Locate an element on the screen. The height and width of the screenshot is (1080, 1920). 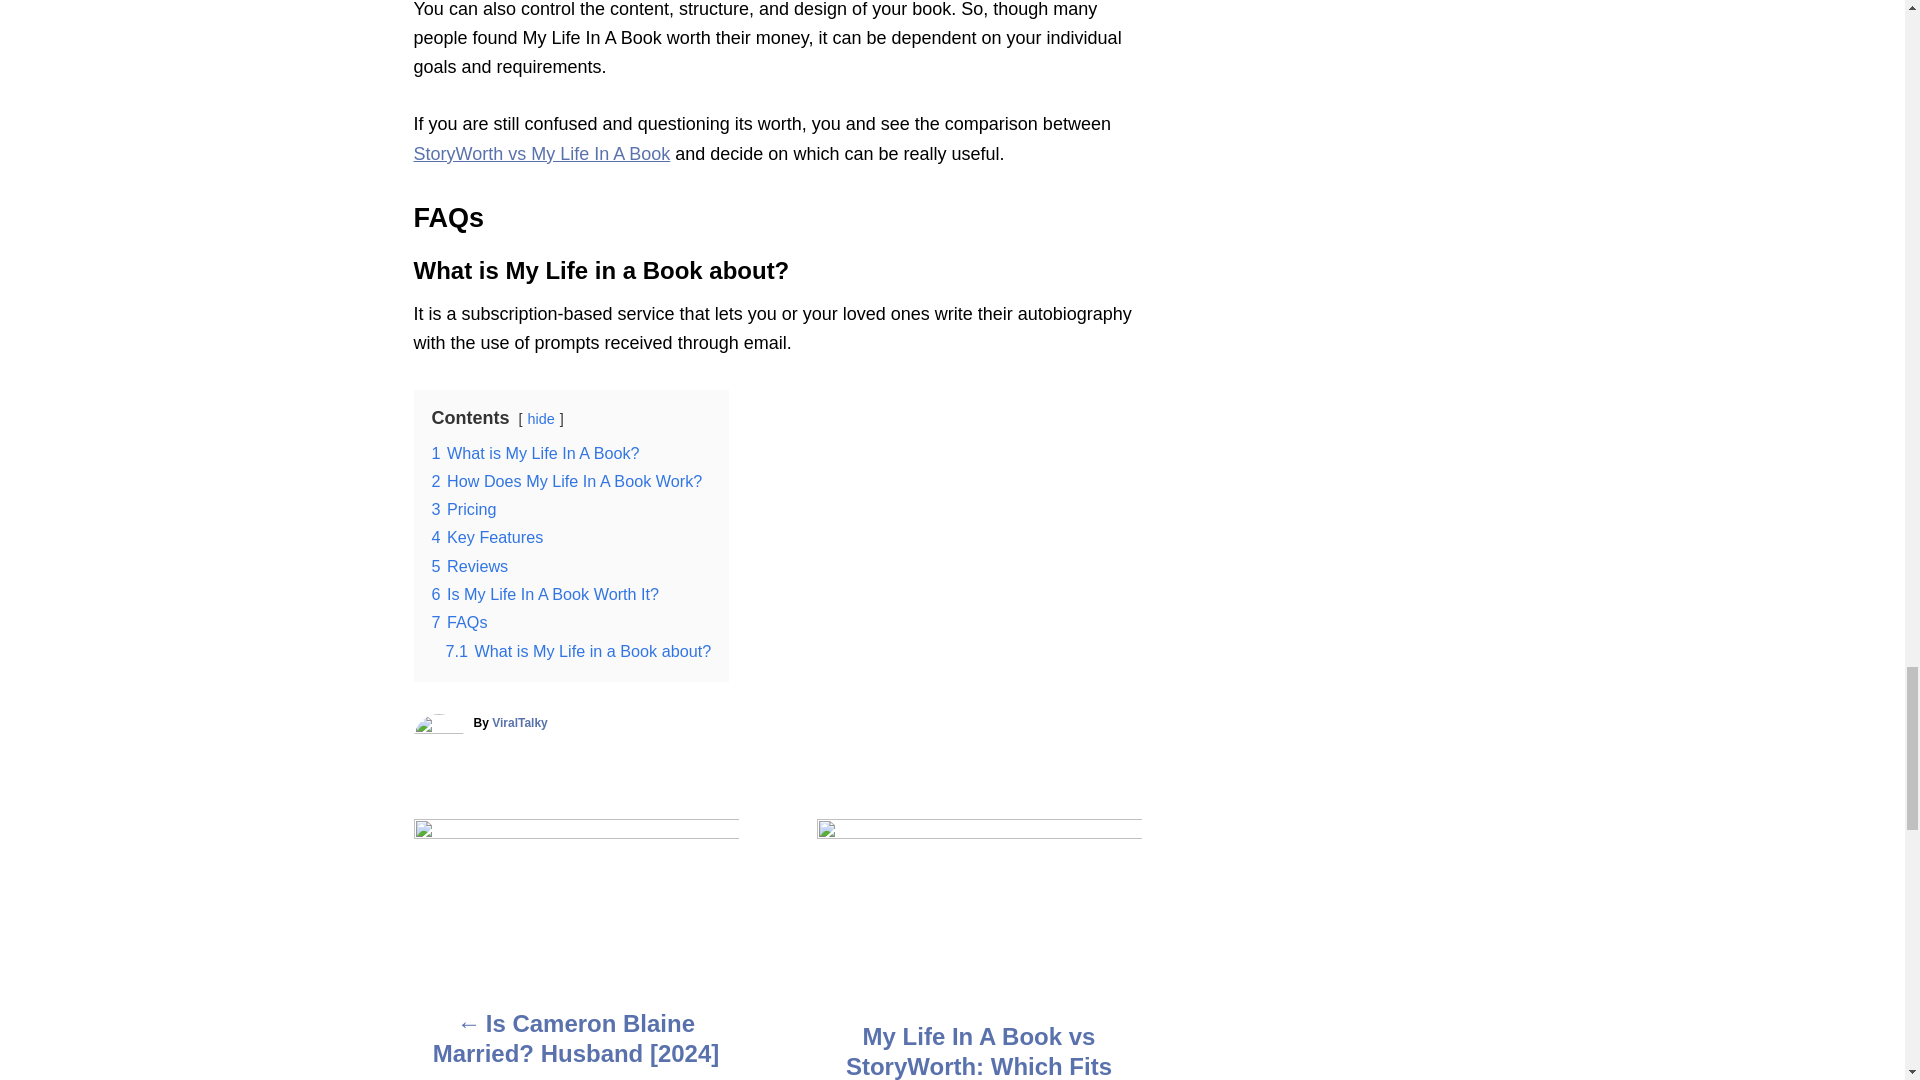
My Life In A Book vs StoryWorth: Which Fits Your Story? is located at coordinates (978, 1050).